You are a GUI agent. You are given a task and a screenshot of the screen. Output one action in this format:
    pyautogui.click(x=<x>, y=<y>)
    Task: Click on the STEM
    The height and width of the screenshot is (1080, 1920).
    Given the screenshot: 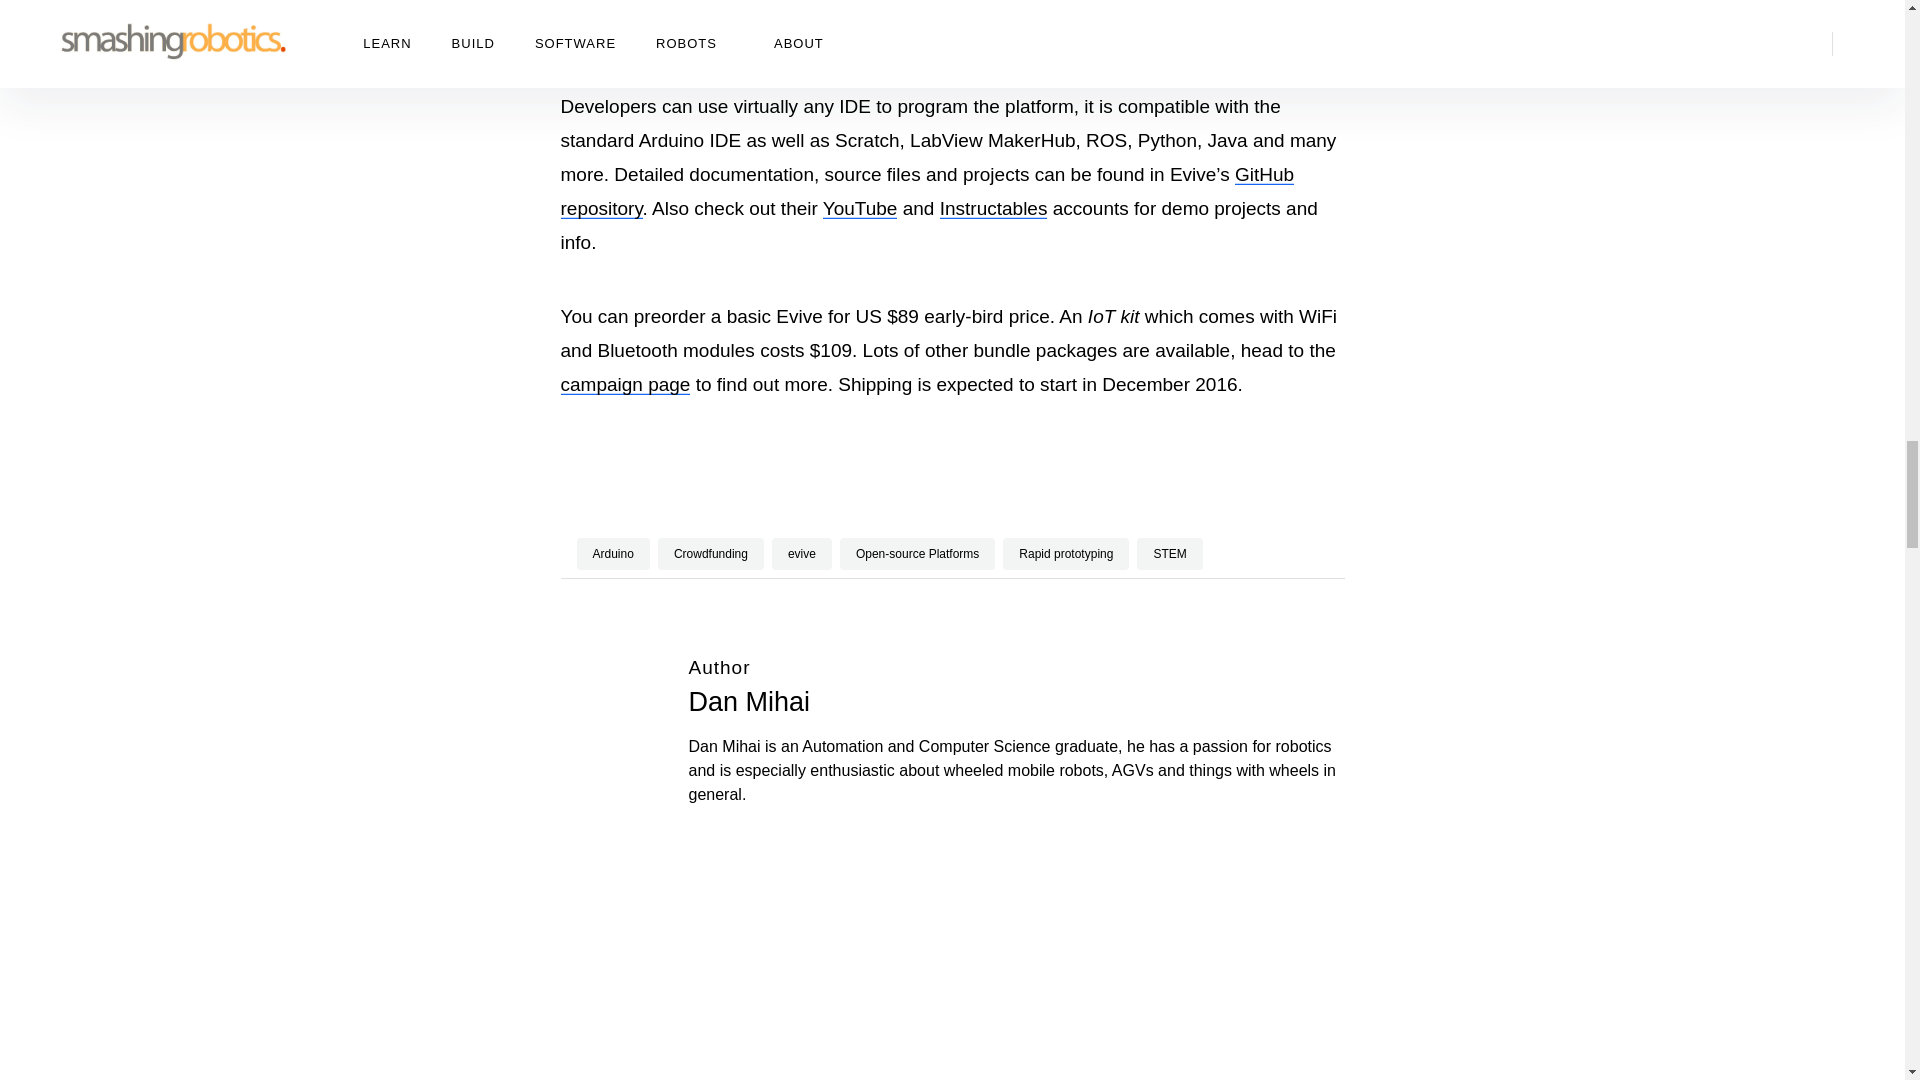 What is the action you would take?
    pyautogui.click(x=1168, y=554)
    